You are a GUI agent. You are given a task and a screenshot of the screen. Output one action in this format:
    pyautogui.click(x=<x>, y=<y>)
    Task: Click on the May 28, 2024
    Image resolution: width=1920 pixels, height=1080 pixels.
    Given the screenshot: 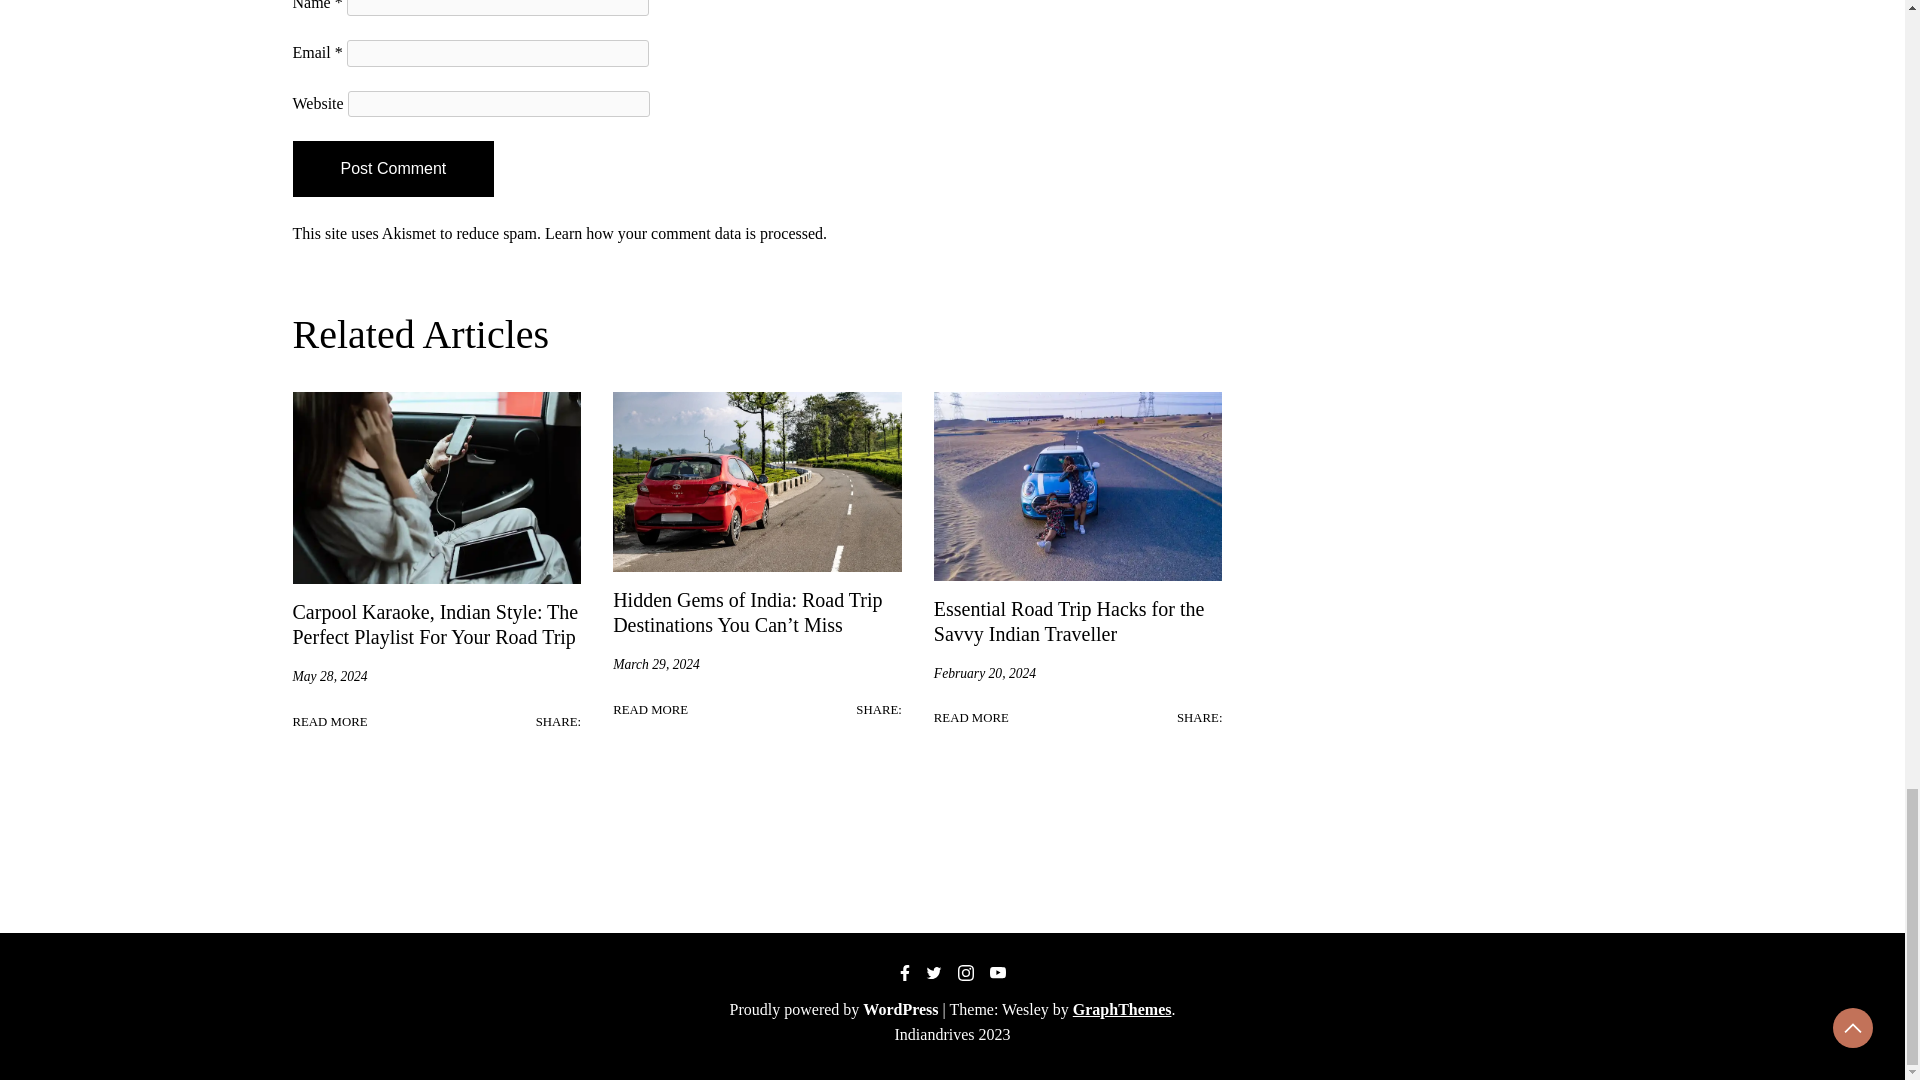 What is the action you would take?
    pyautogui.click(x=328, y=676)
    